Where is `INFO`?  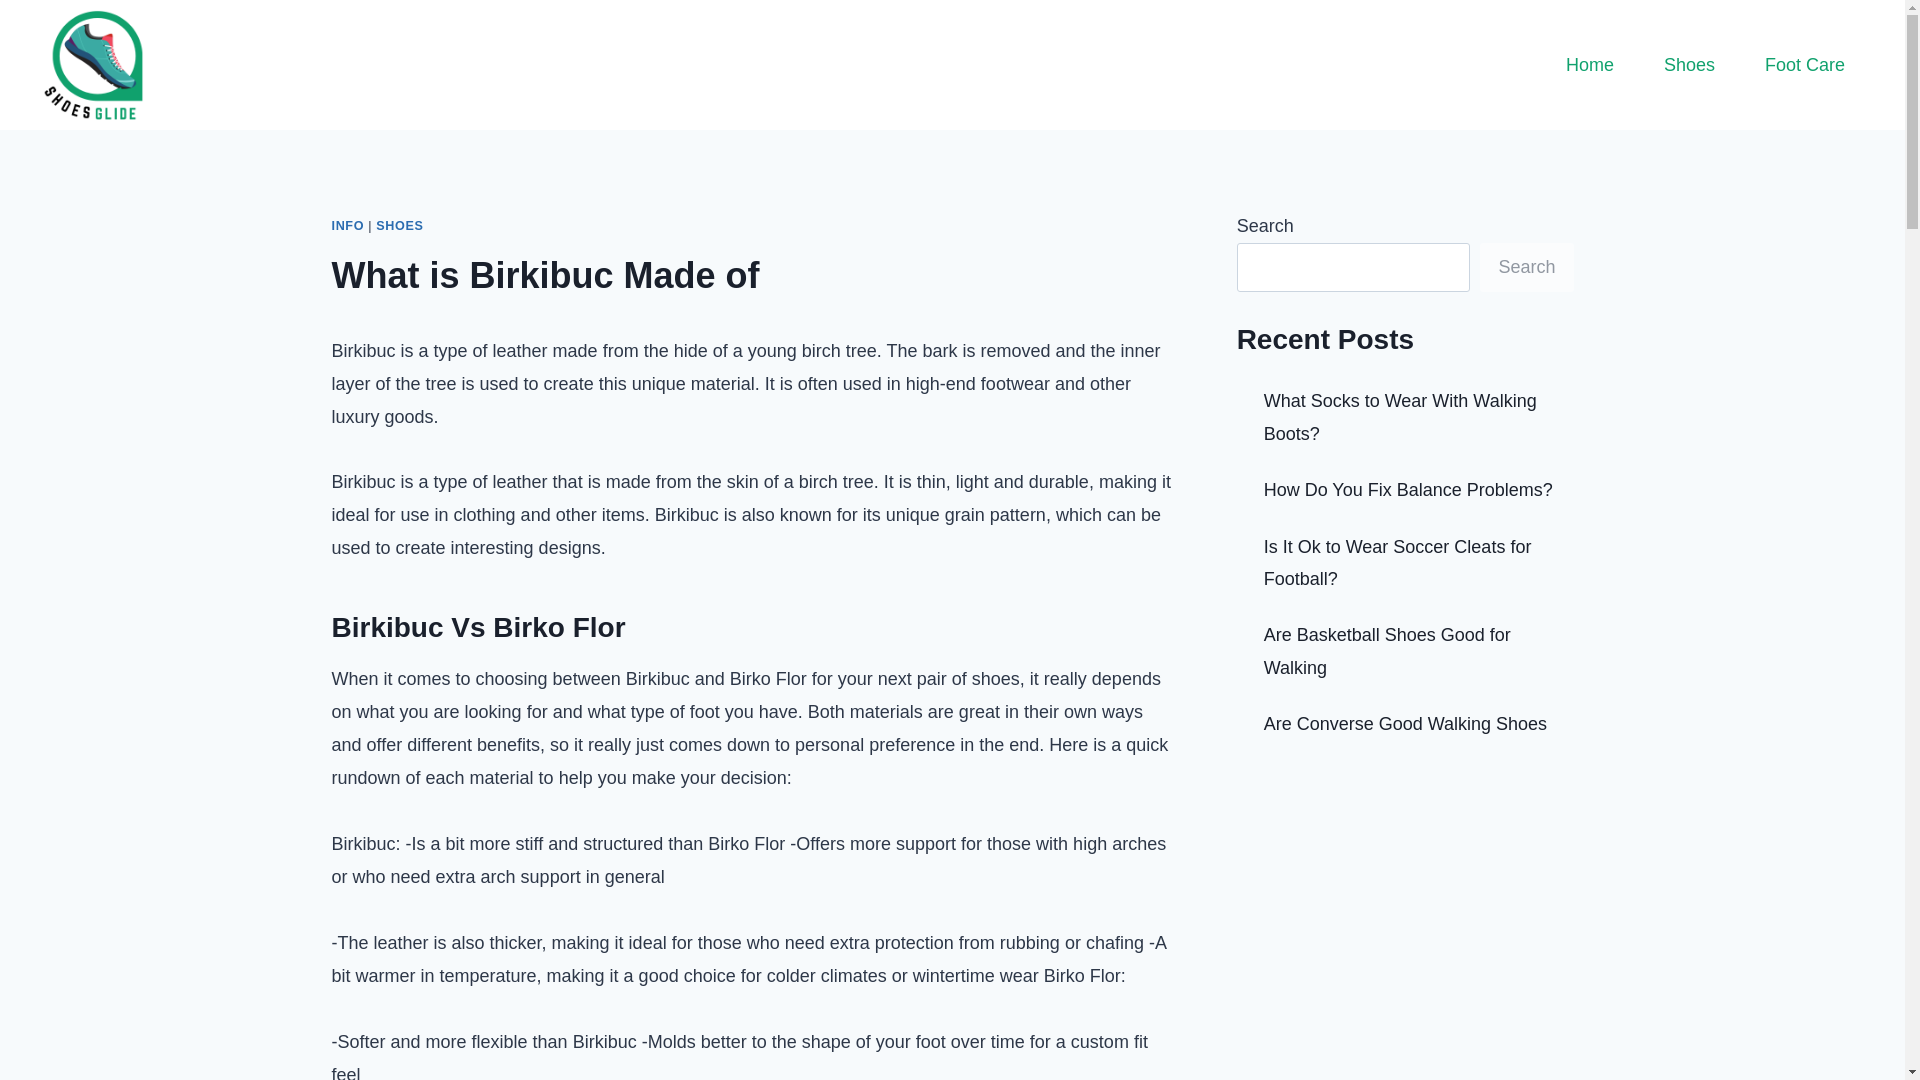 INFO is located at coordinates (348, 226).